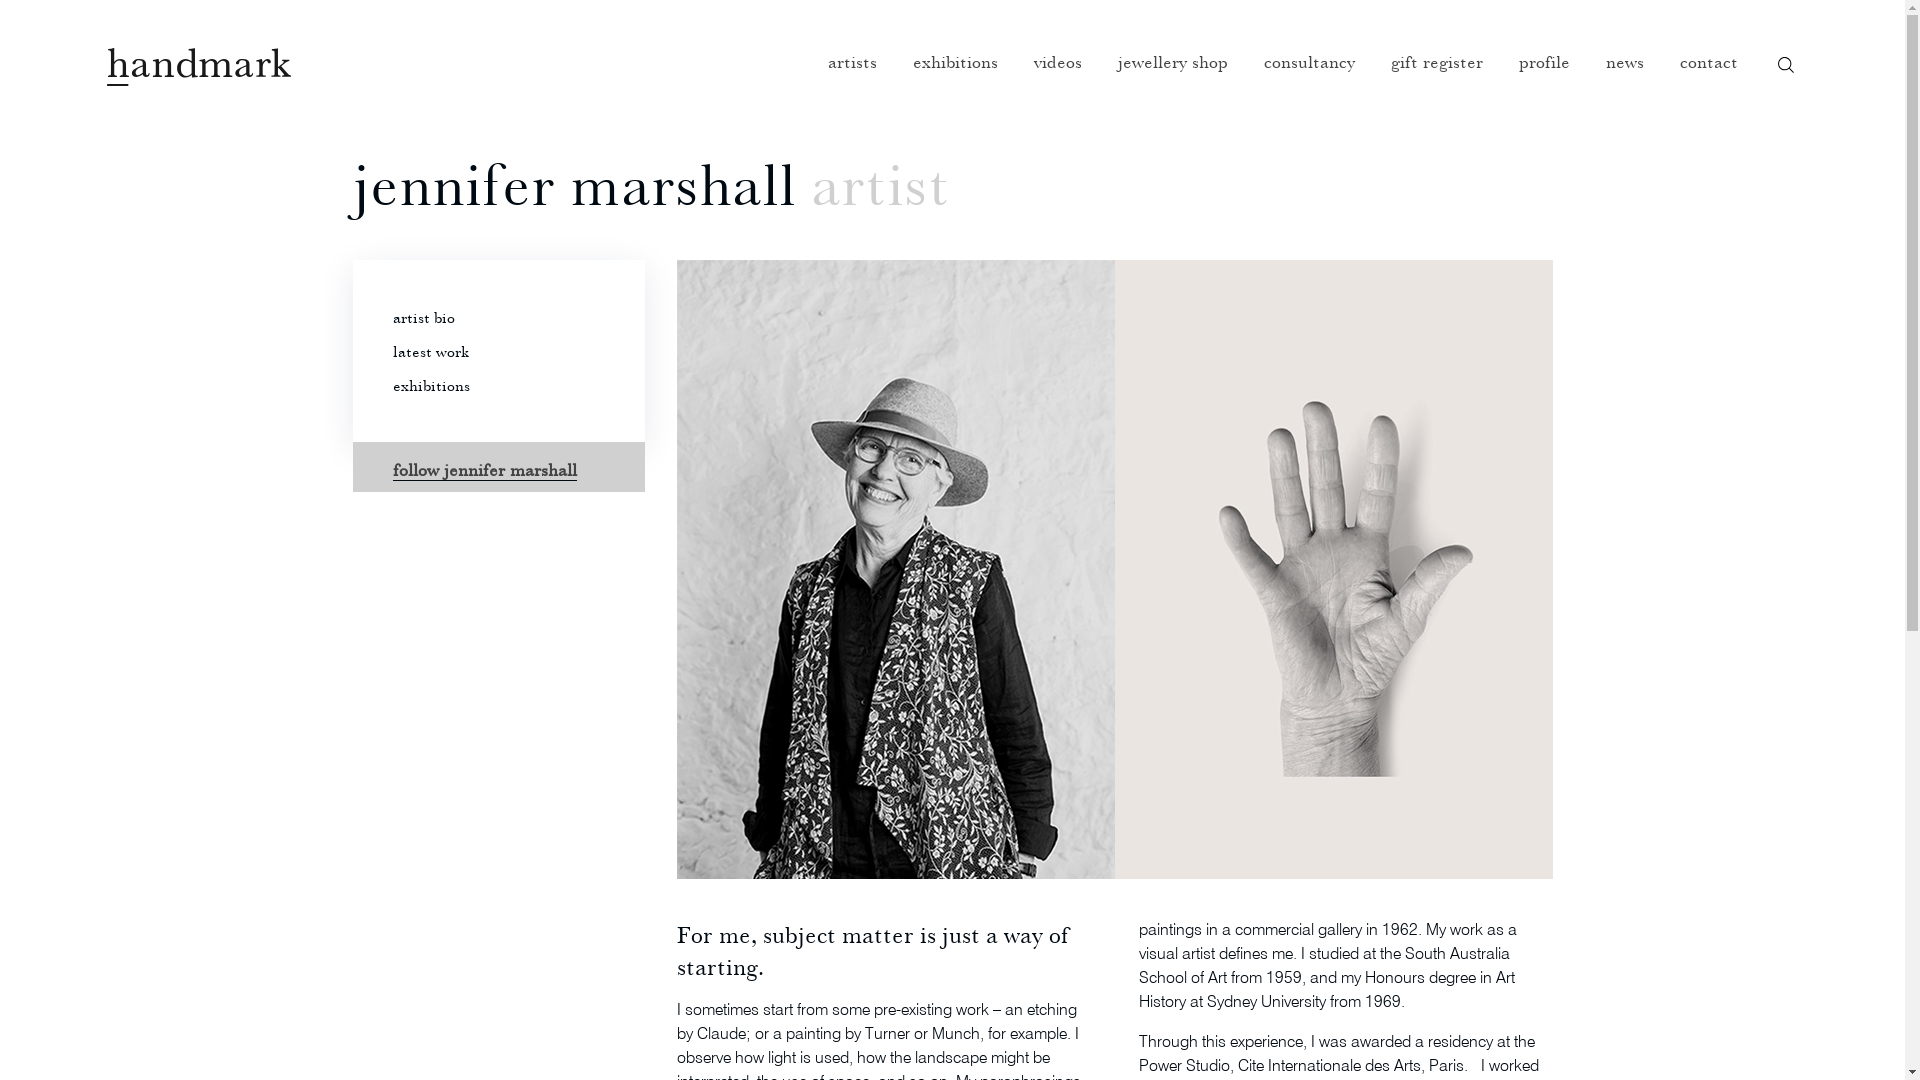 The height and width of the screenshot is (1080, 1920). Describe the element at coordinates (956, 78) in the screenshot. I see `exhibitions` at that location.